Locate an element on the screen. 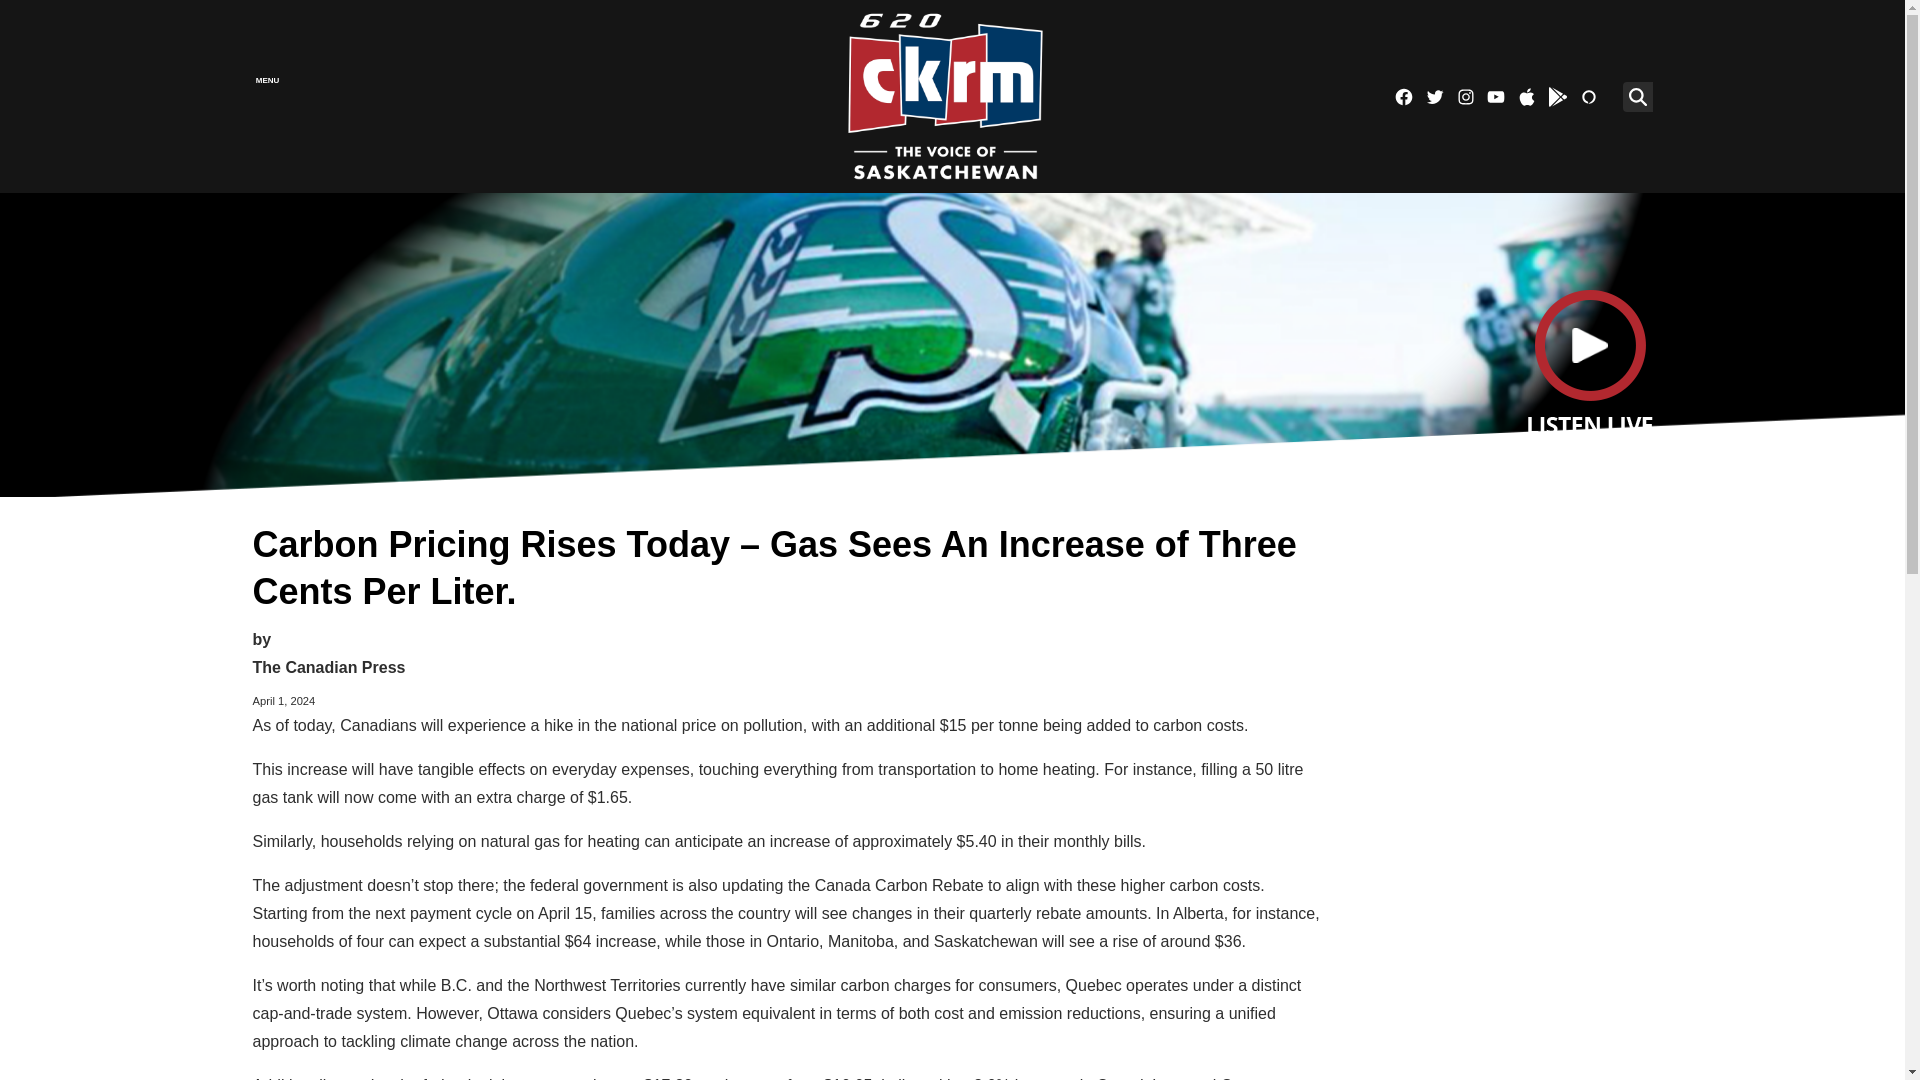 The image size is (1920, 1080). Facebook is located at coordinates (1403, 96).